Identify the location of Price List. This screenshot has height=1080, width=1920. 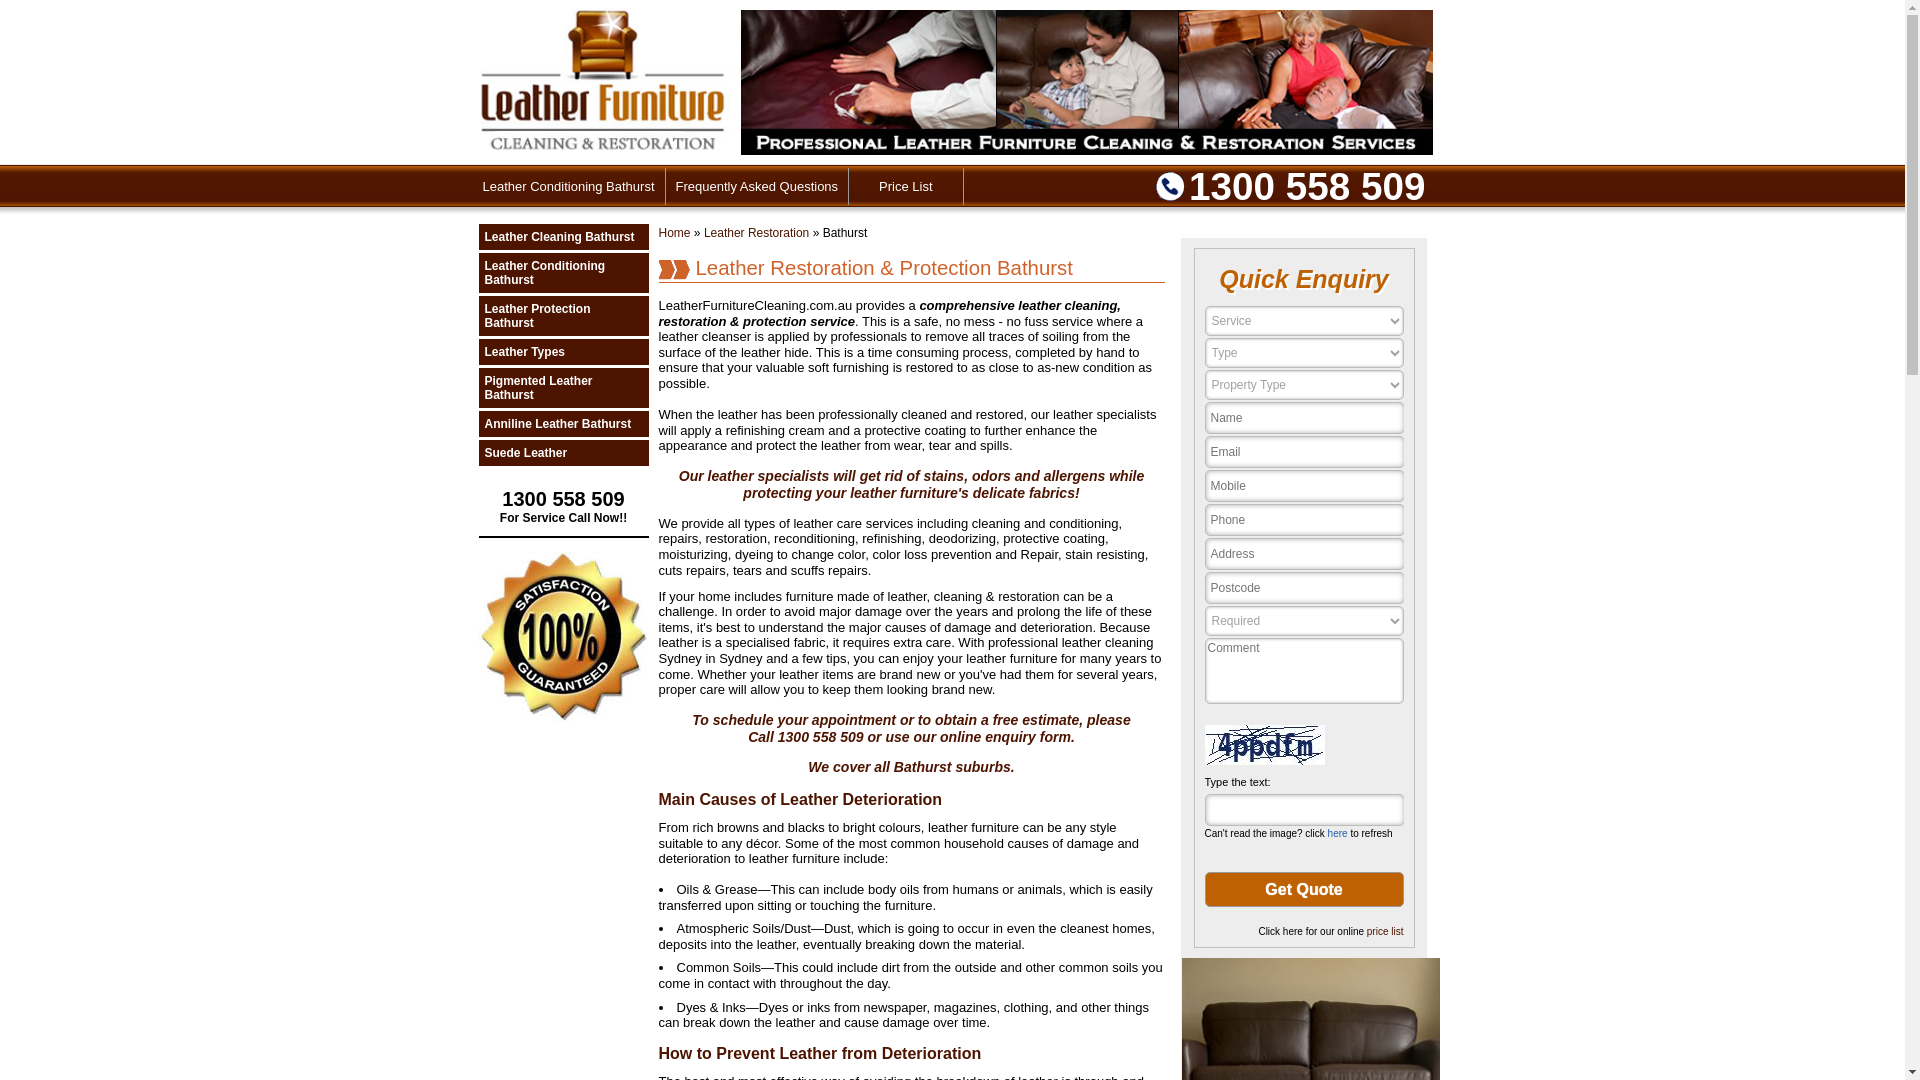
(906, 186).